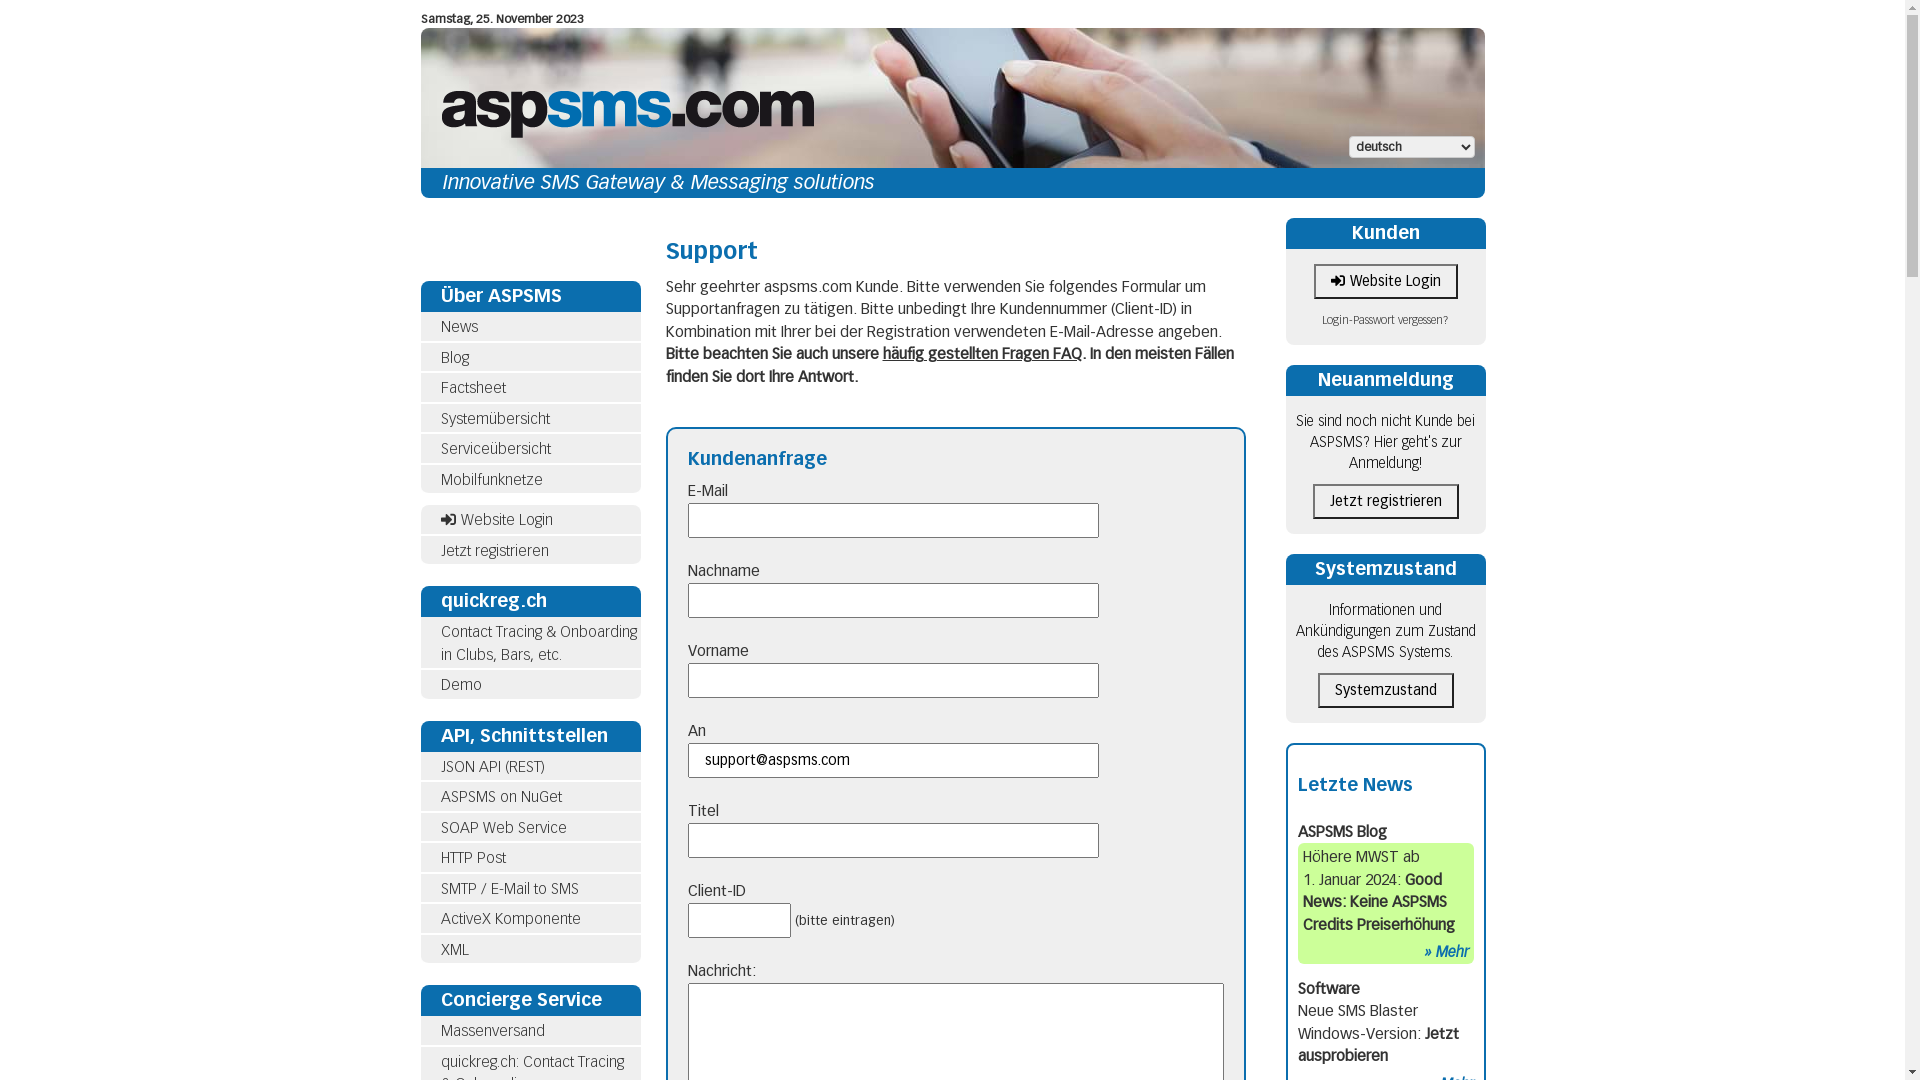 Image resolution: width=1920 pixels, height=1080 pixels. What do you see at coordinates (460, 685) in the screenshot?
I see `Demo` at bounding box center [460, 685].